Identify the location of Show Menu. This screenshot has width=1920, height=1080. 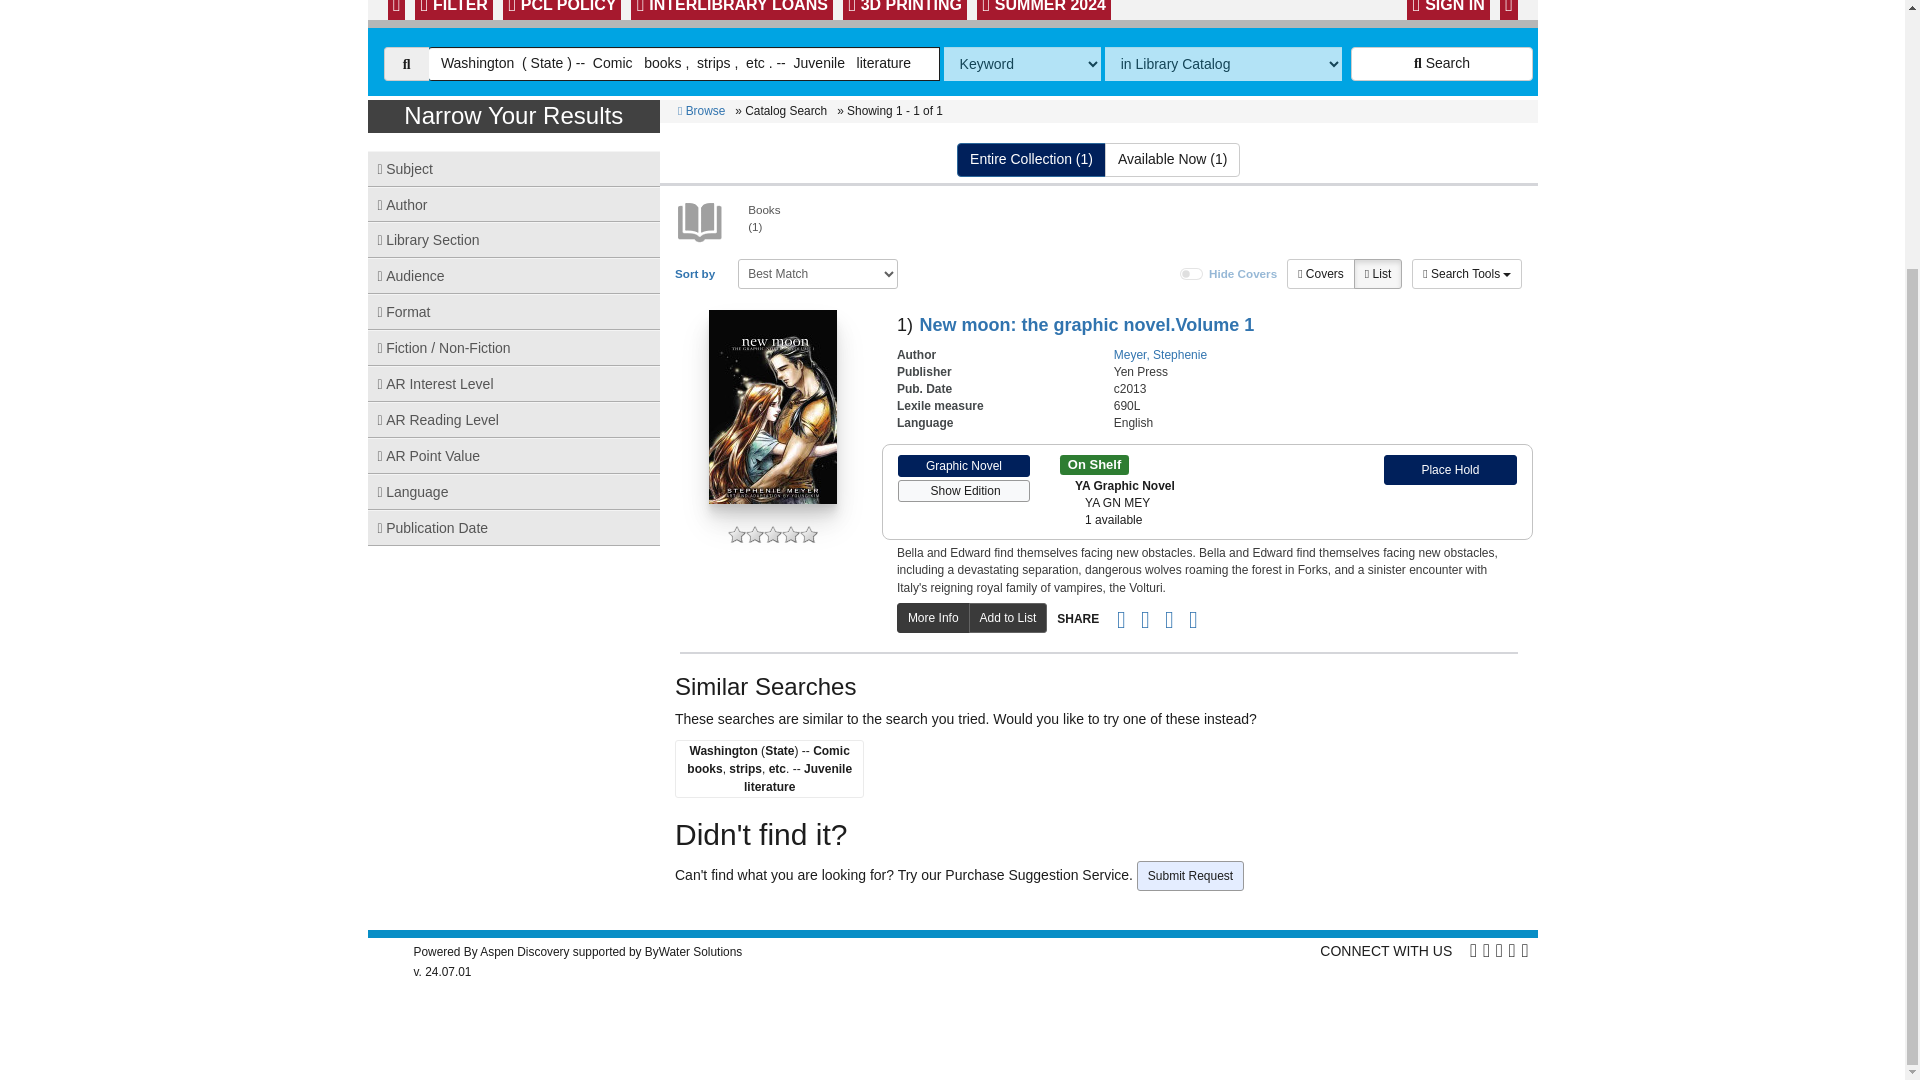
(1508, 10).